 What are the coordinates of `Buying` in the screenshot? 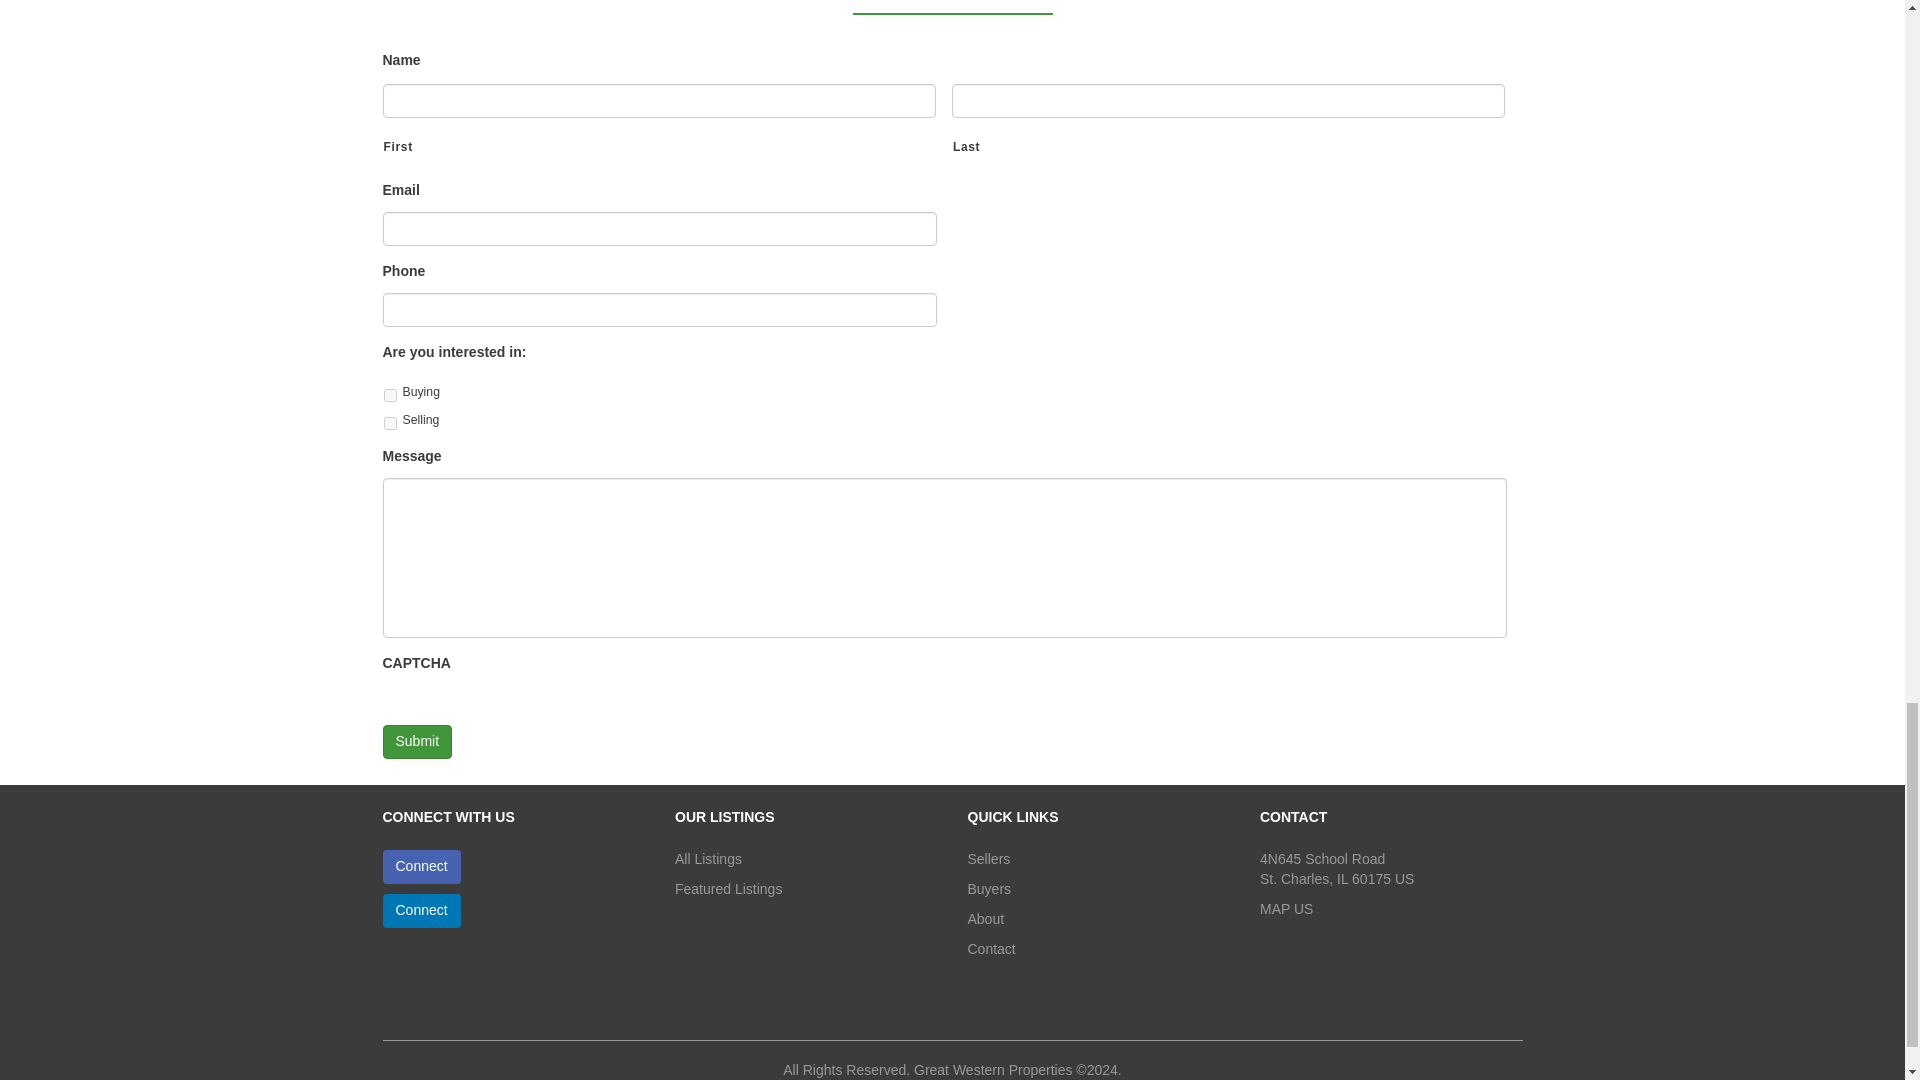 It's located at (390, 394).